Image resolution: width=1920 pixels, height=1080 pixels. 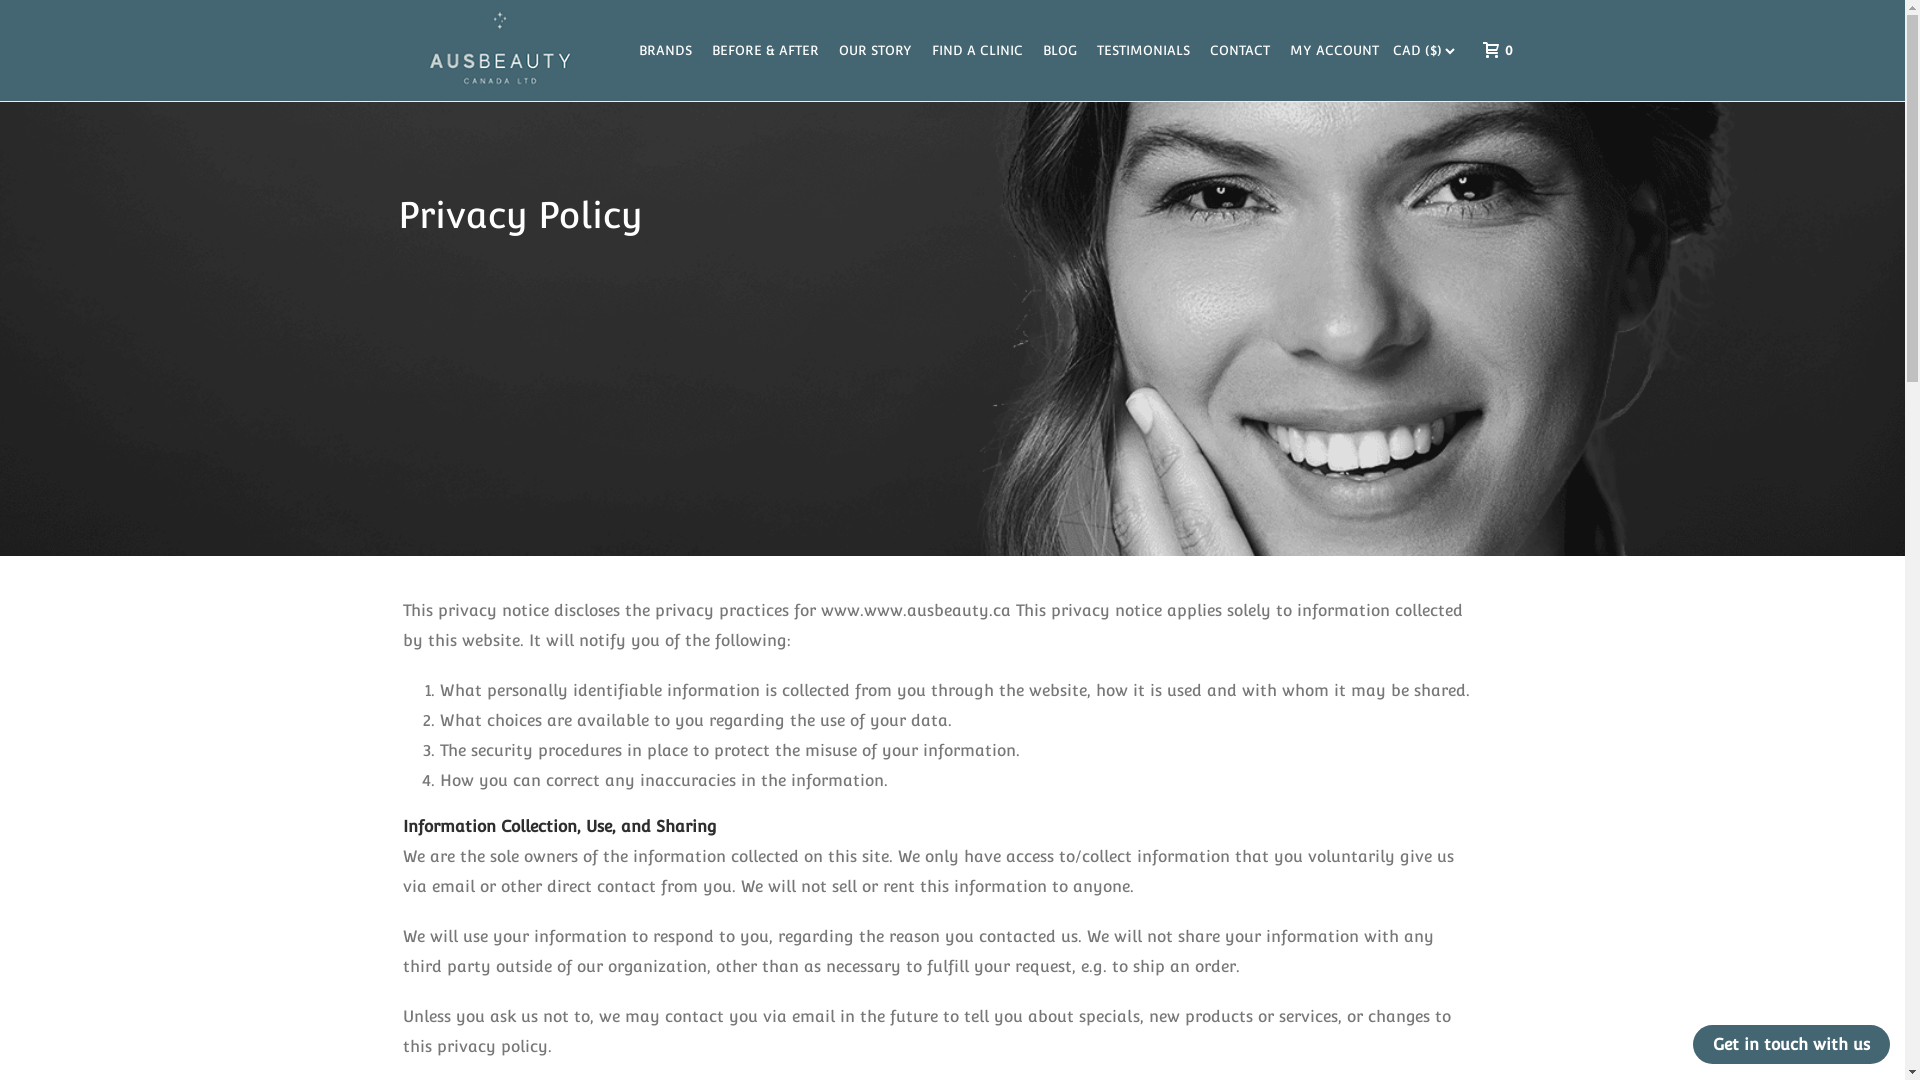 I want to click on BEFORE & AFTER, so click(x=766, y=50).